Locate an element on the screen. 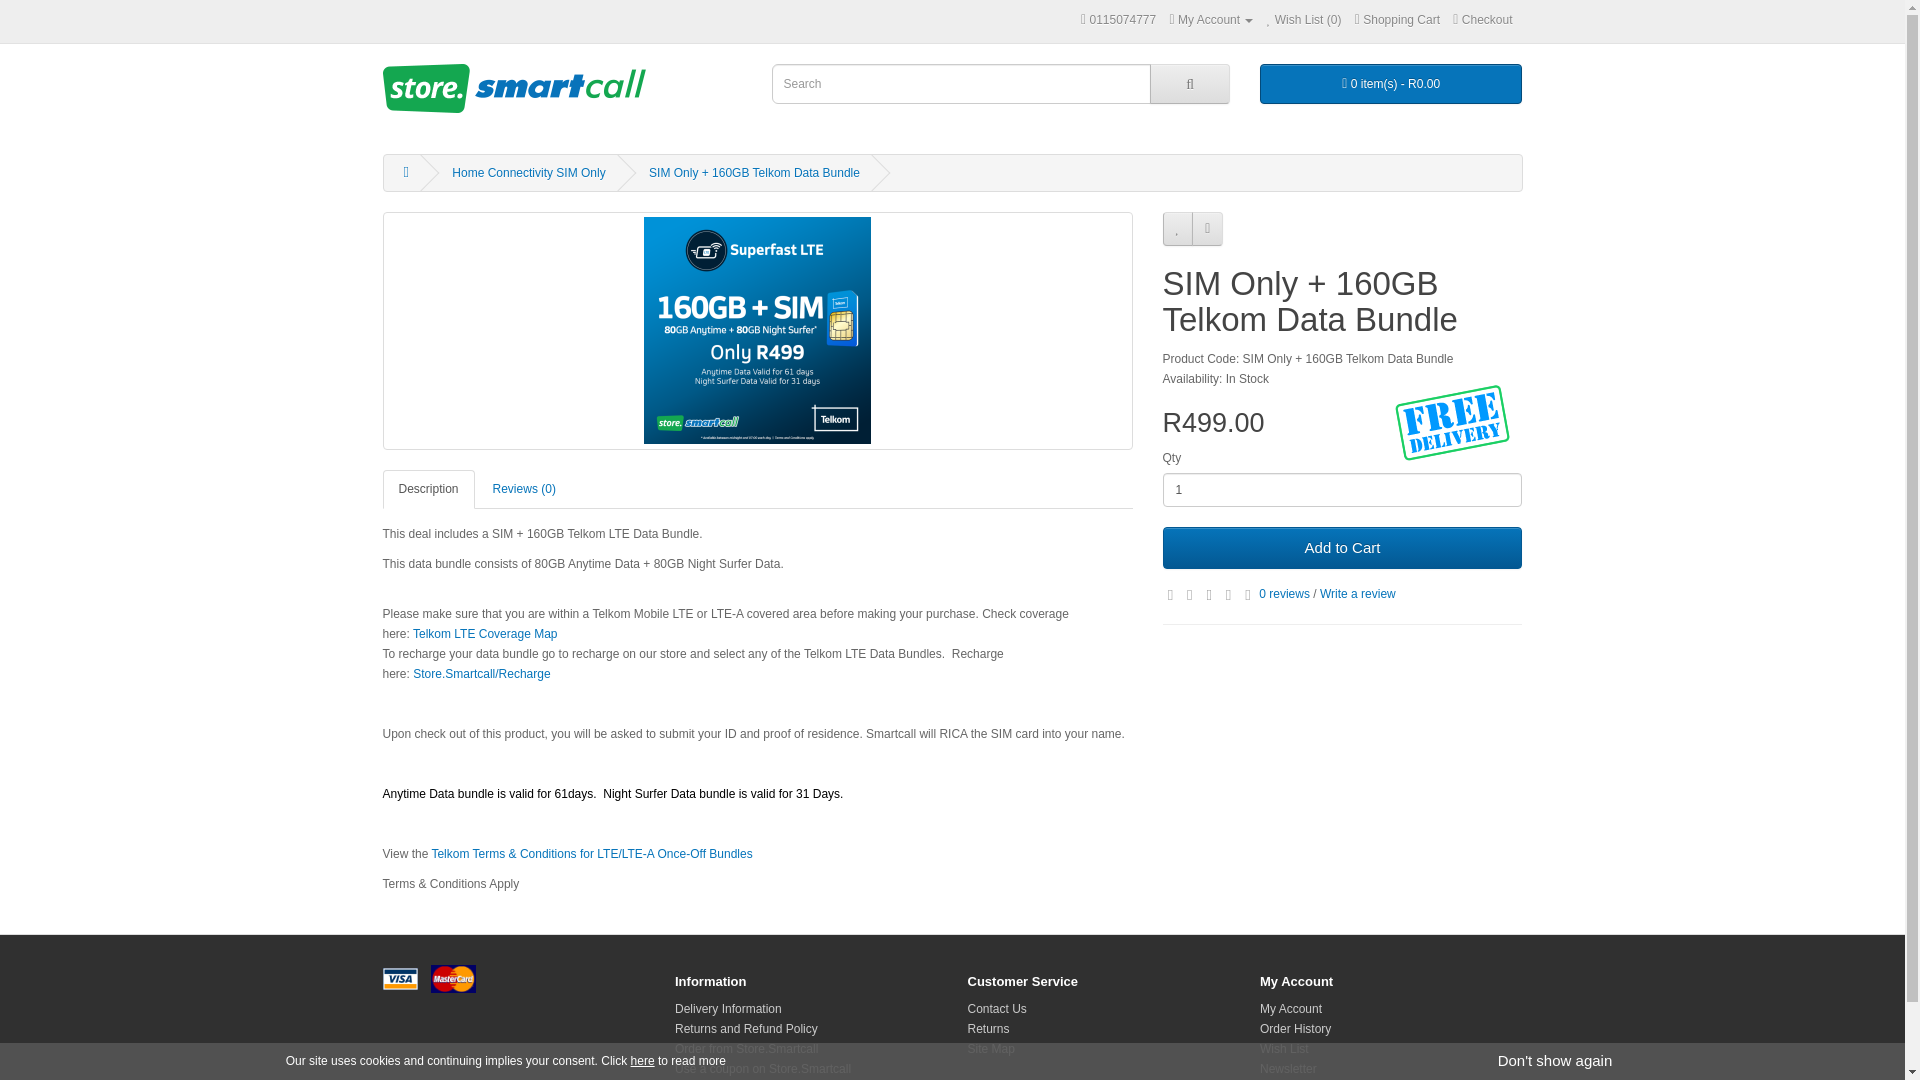 The width and height of the screenshot is (1920, 1080). Add to Cart is located at coordinates (1342, 548).